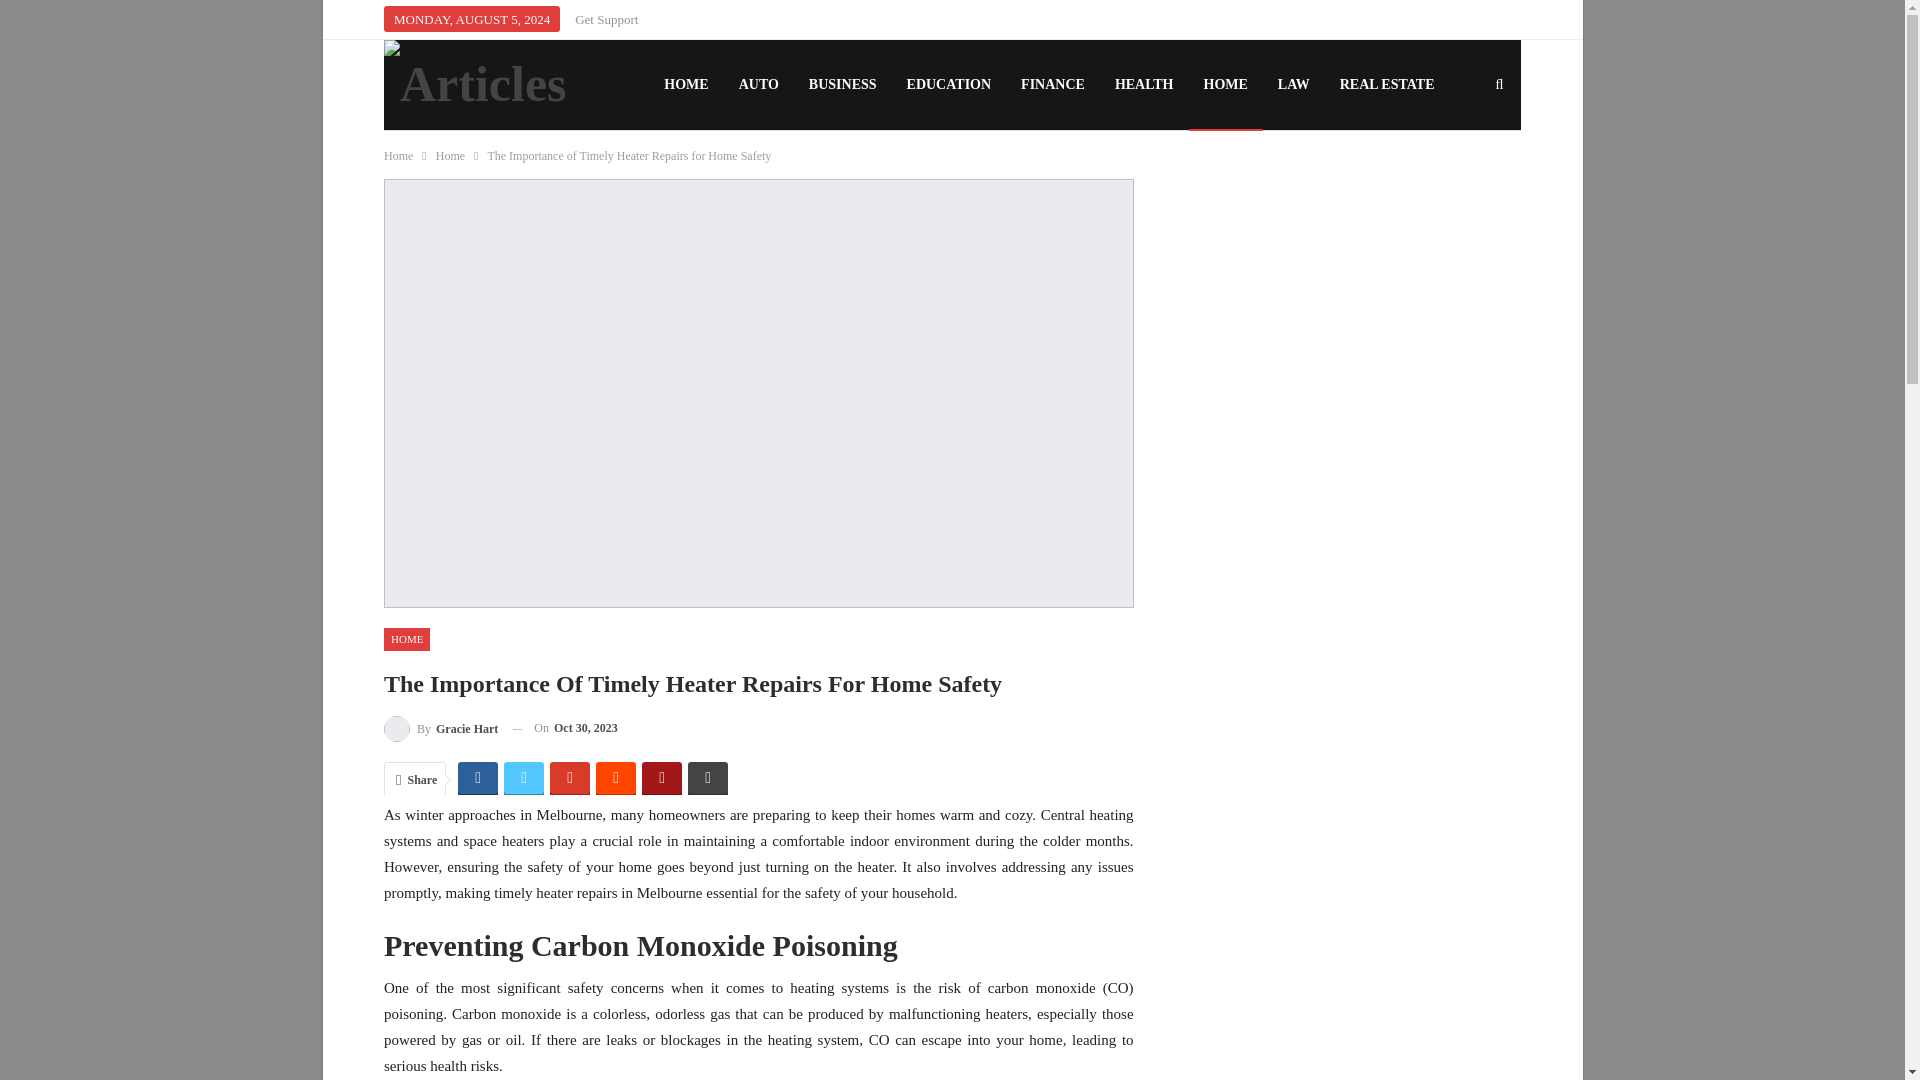 This screenshot has height=1080, width=1920. Describe the element at coordinates (606, 19) in the screenshot. I see `Get Support` at that location.